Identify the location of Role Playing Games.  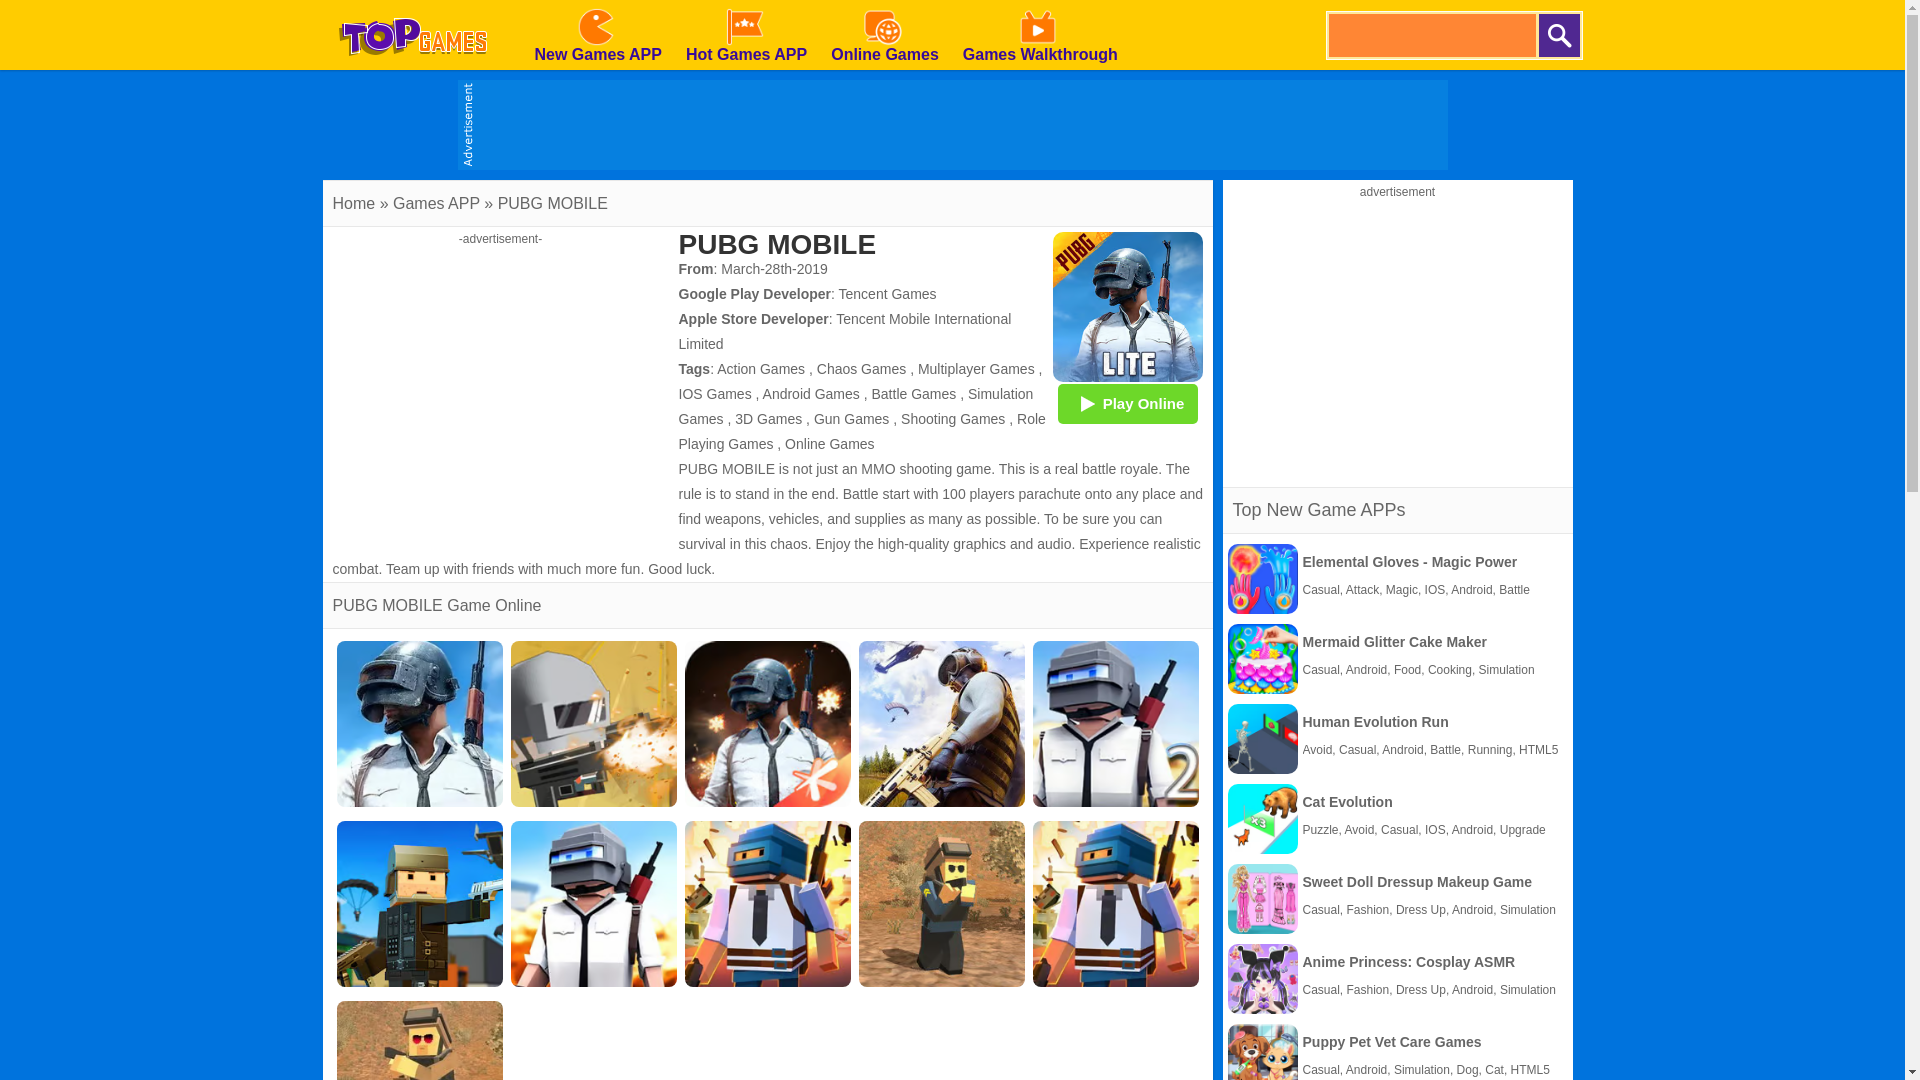
(860, 432).